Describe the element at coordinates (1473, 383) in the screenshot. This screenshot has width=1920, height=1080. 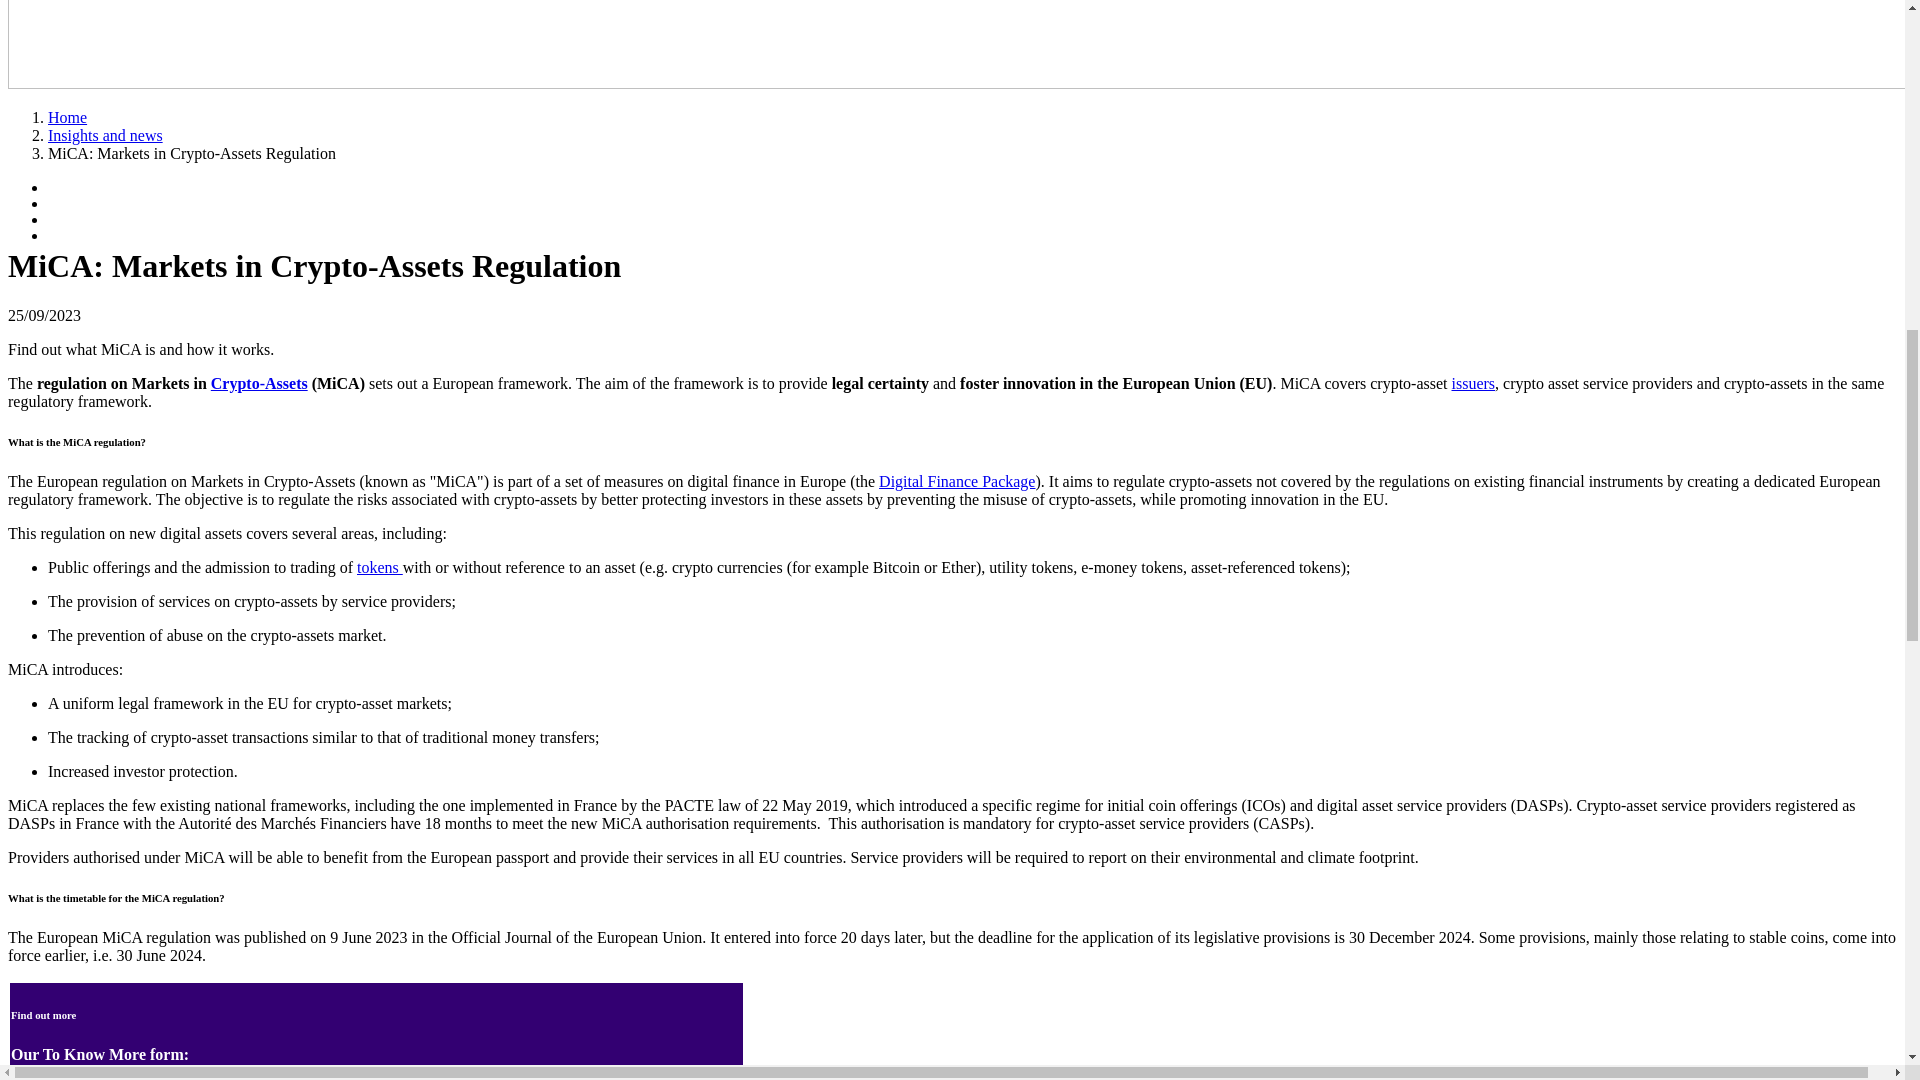
I see `Issuers` at that location.